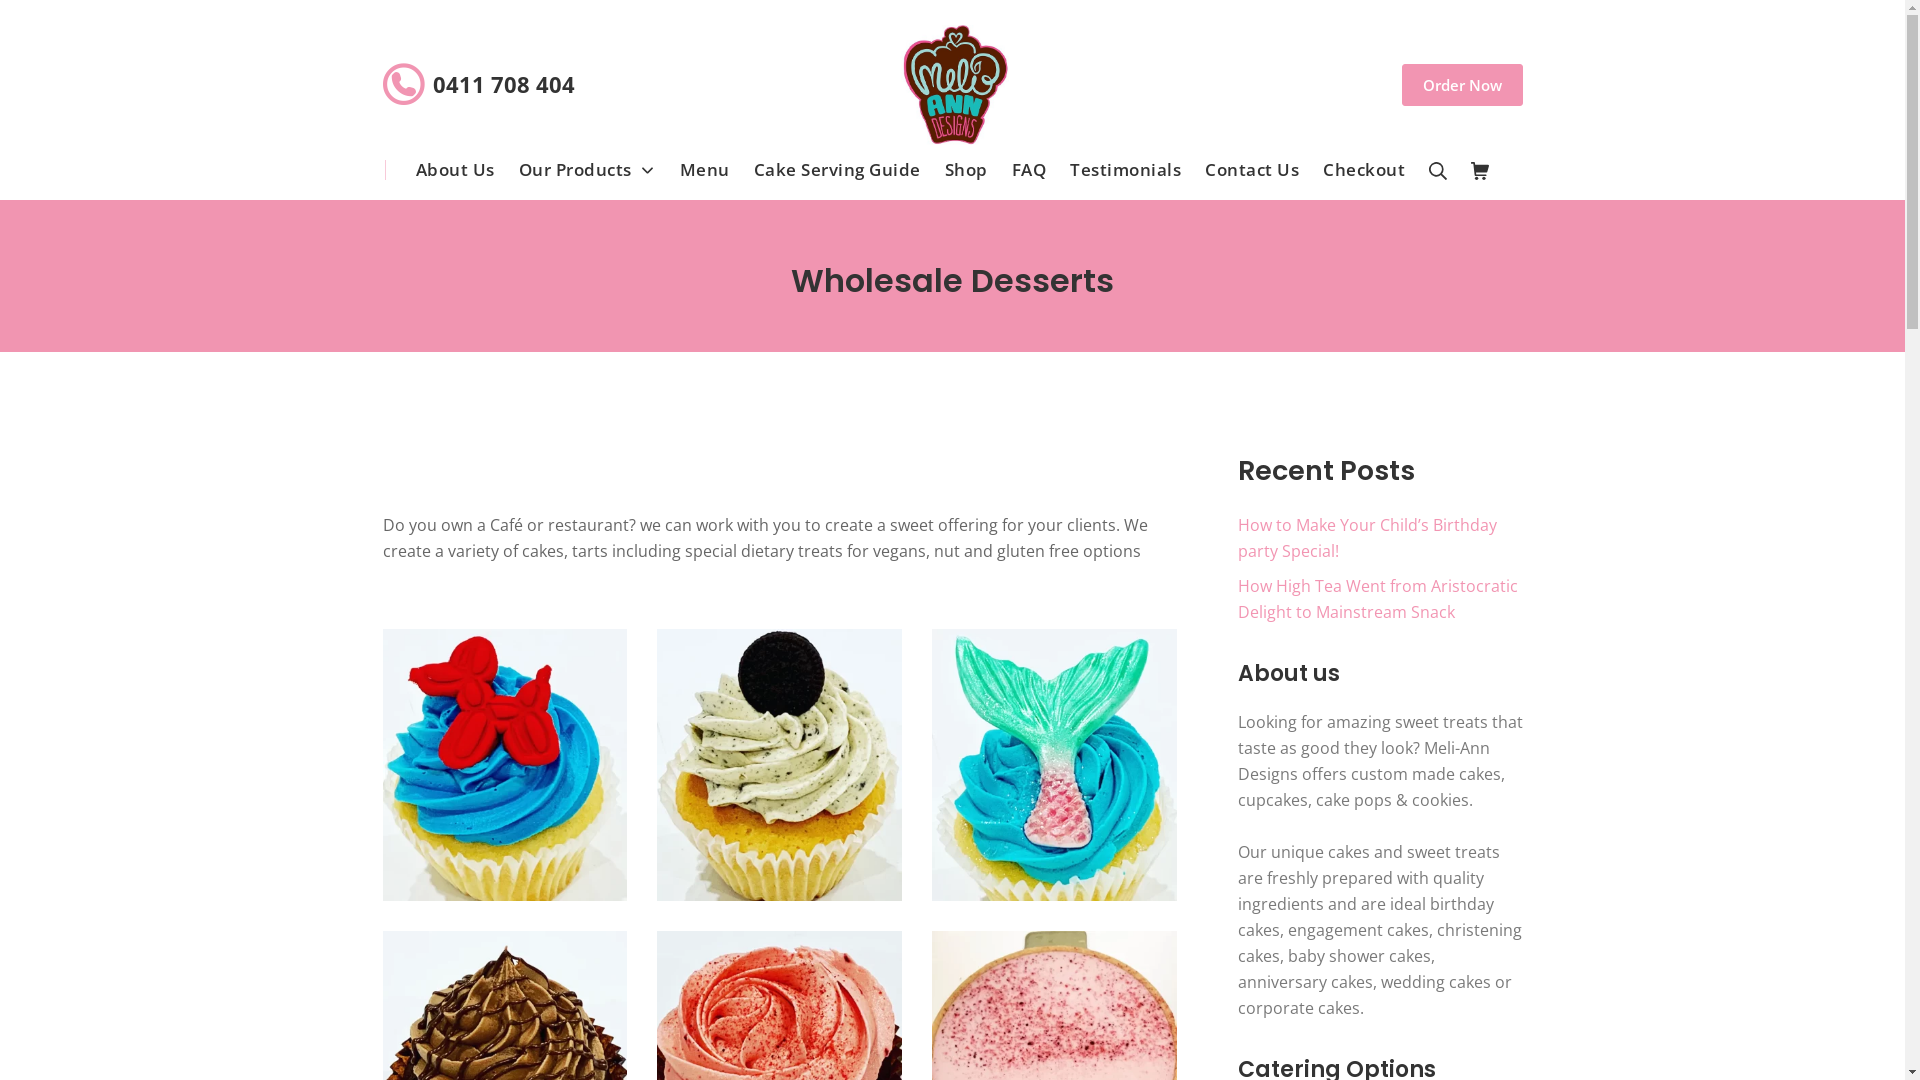  Describe the element at coordinates (456, 170) in the screenshot. I see `About Us` at that location.